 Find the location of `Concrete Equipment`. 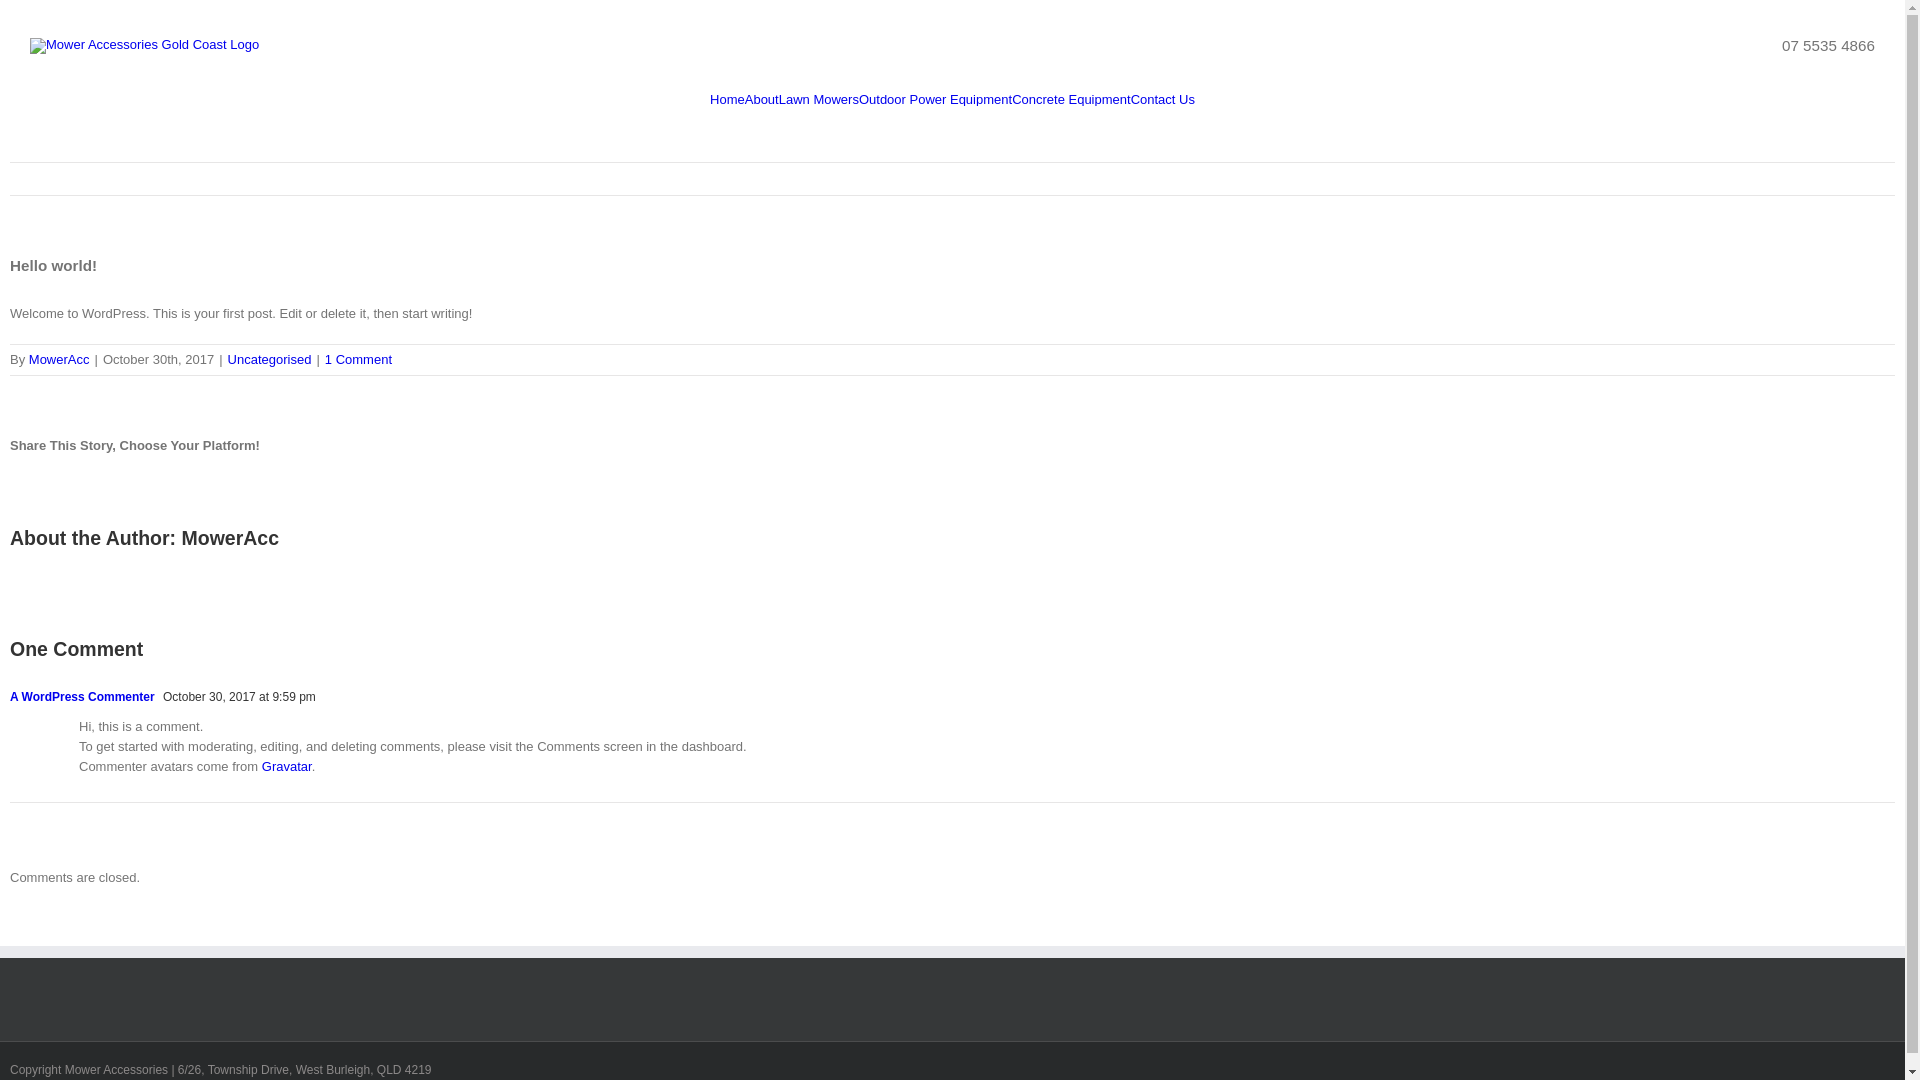

Concrete Equipment is located at coordinates (1072, 100).